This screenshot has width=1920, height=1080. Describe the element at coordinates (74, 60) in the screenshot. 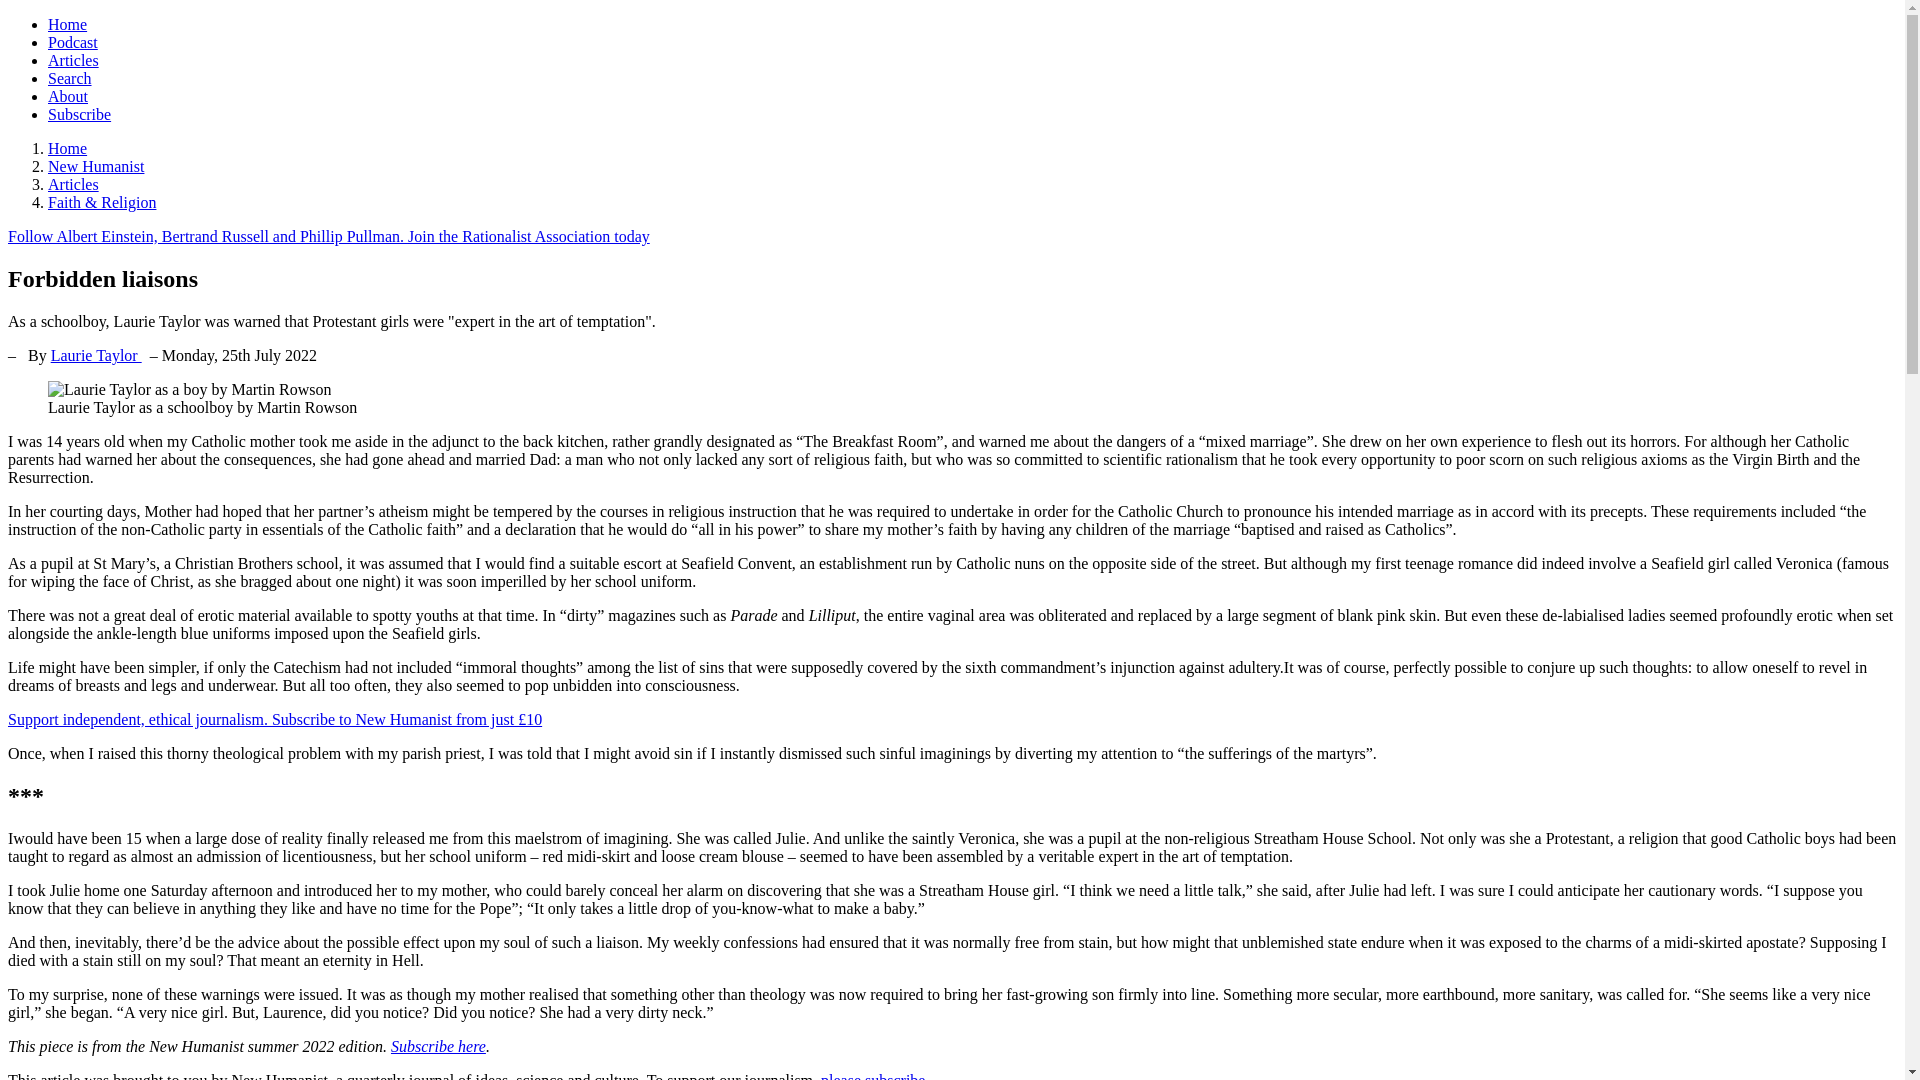

I see `Articles` at that location.